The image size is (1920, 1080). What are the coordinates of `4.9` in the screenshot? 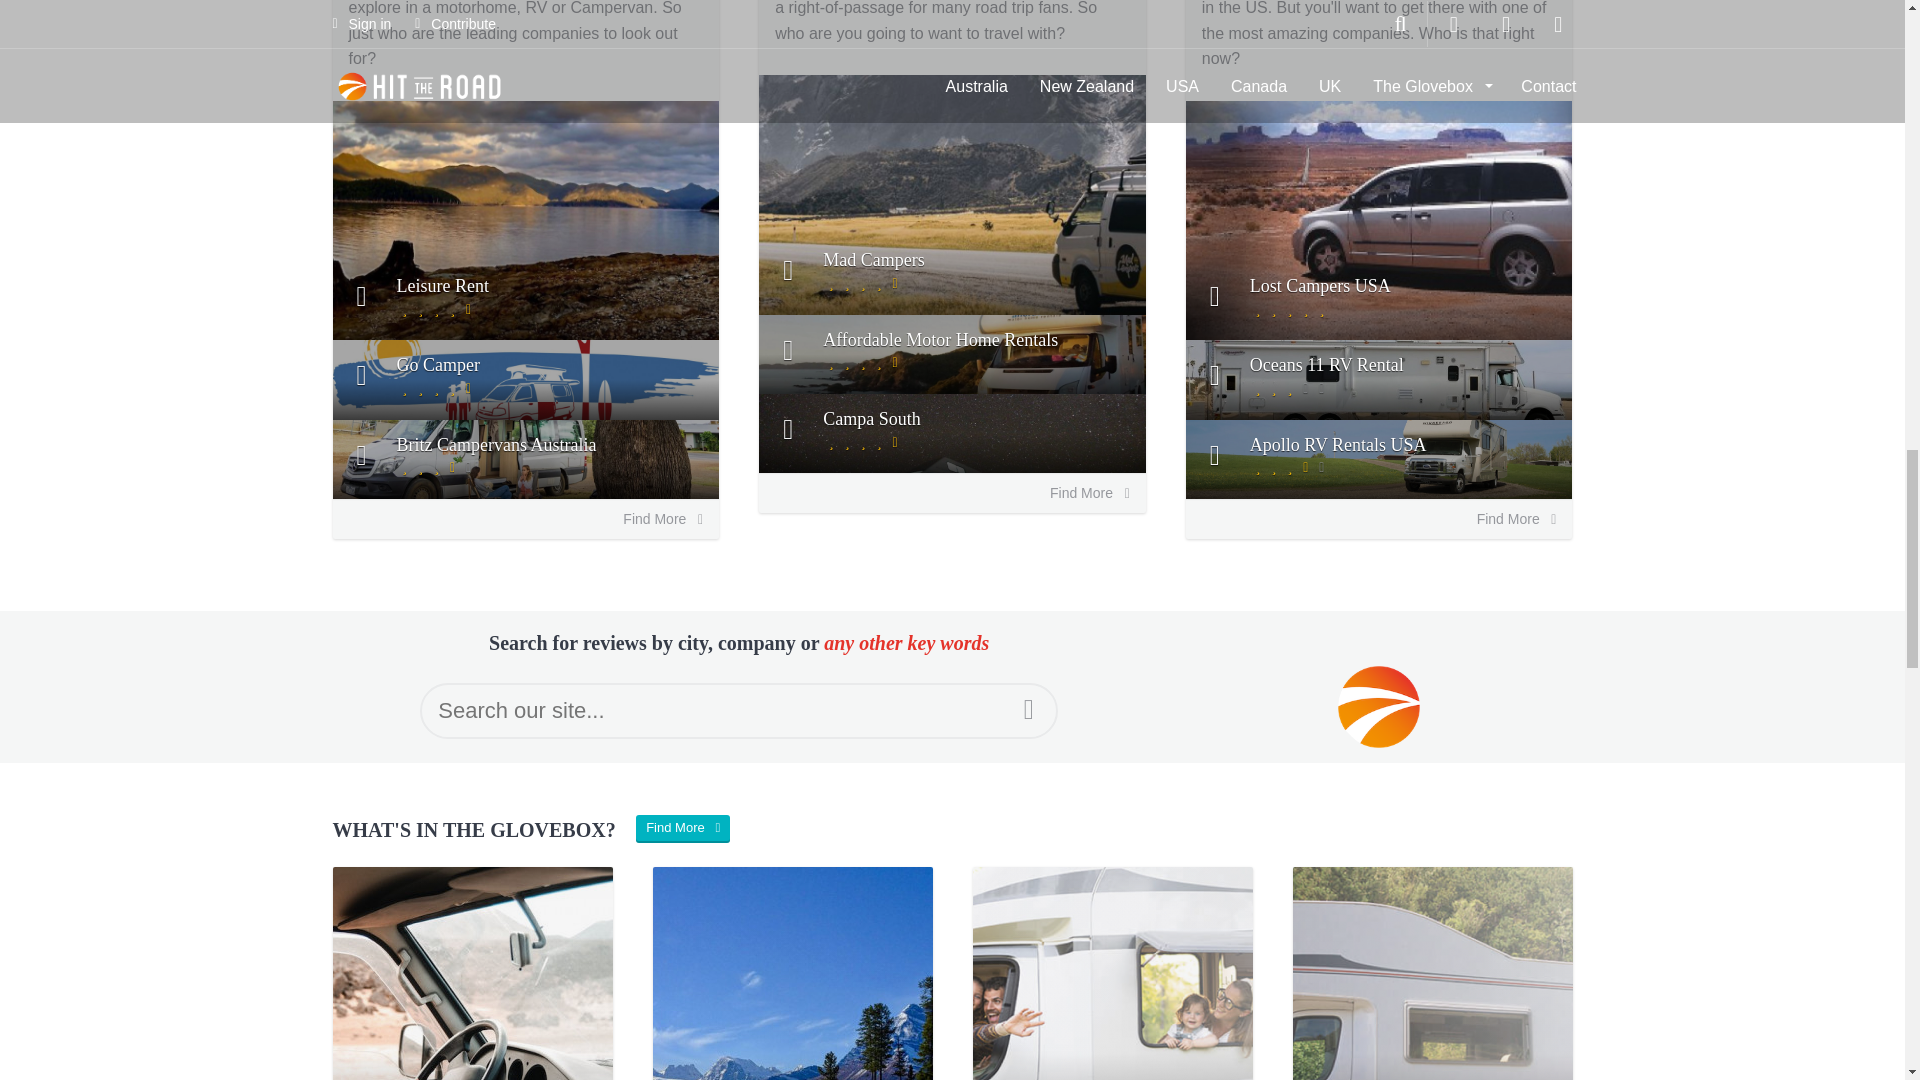 It's located at (436, 388).